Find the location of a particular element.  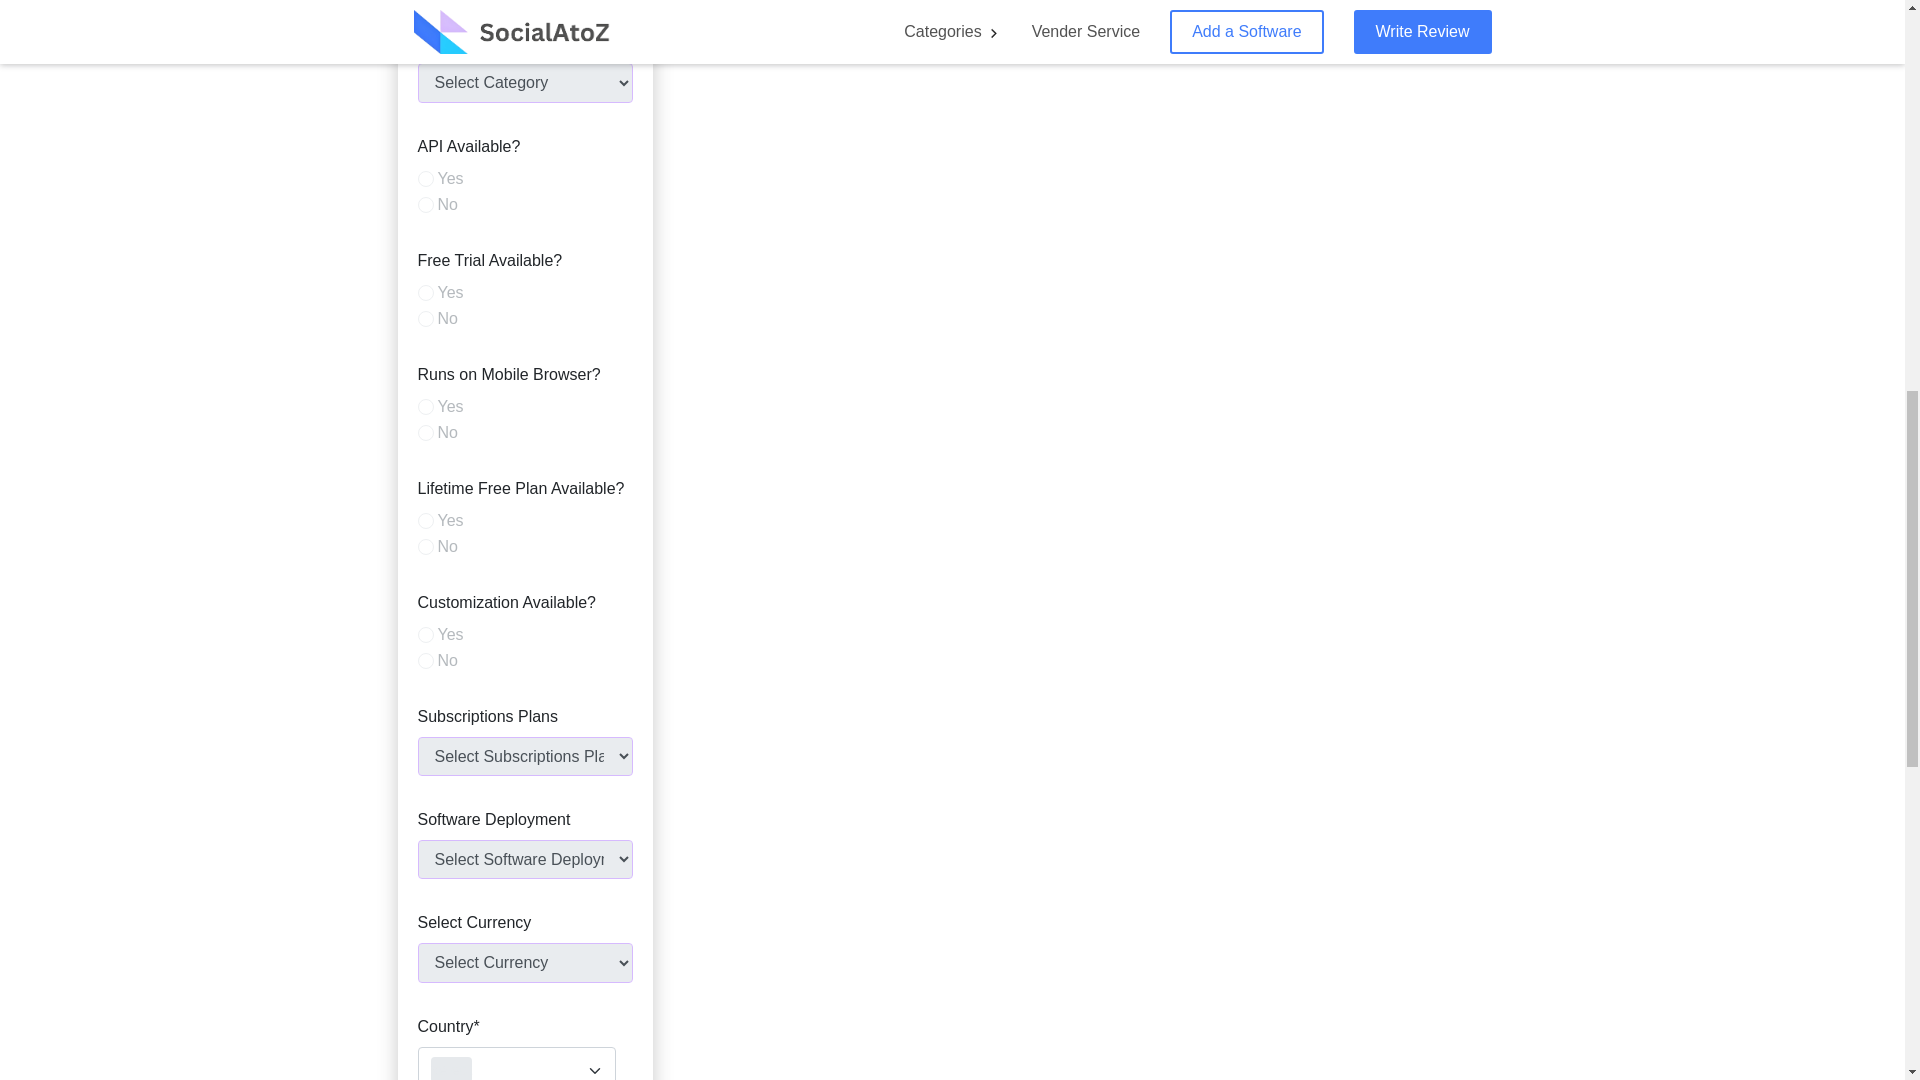

no is located at coordinates (426, 660).